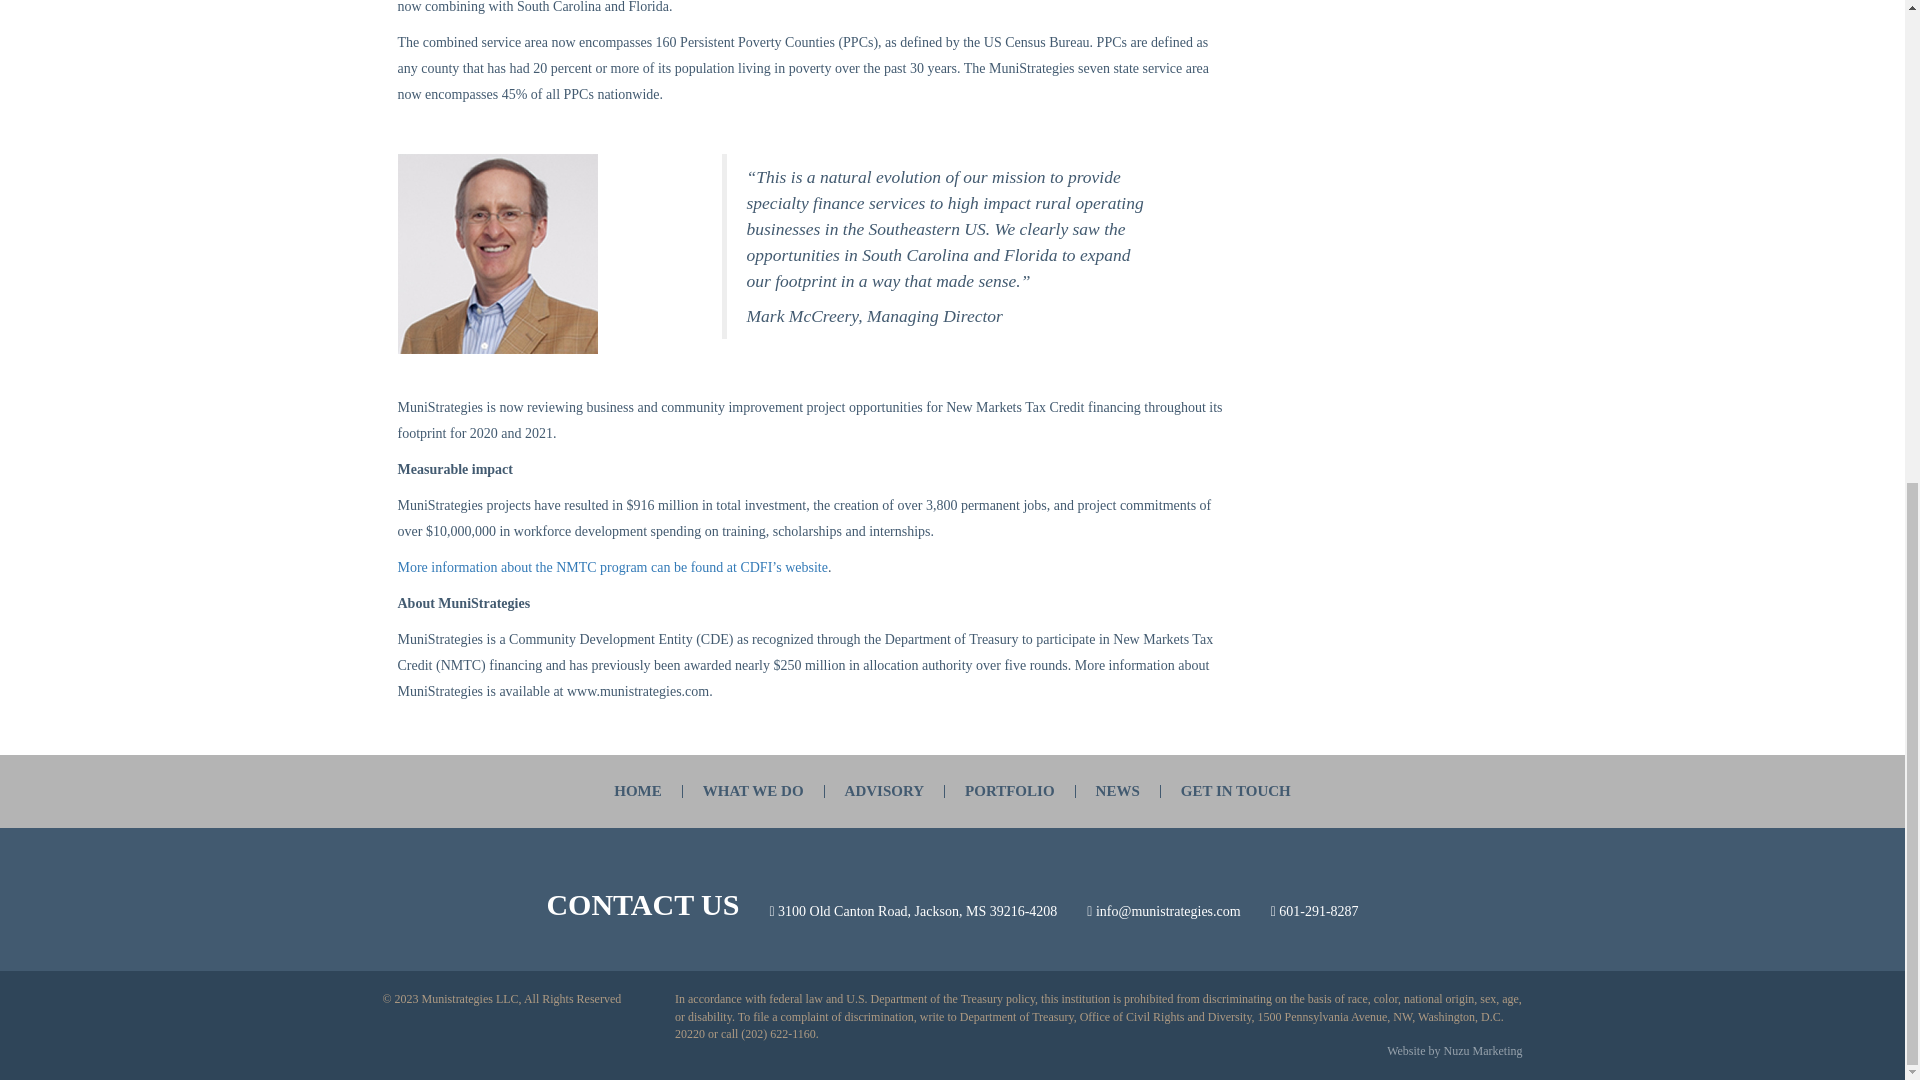  What do you see at coordinates (1235, 791) in the screenshot?
I see `GET IN TOUCH` at bounding box center [1235, 791].